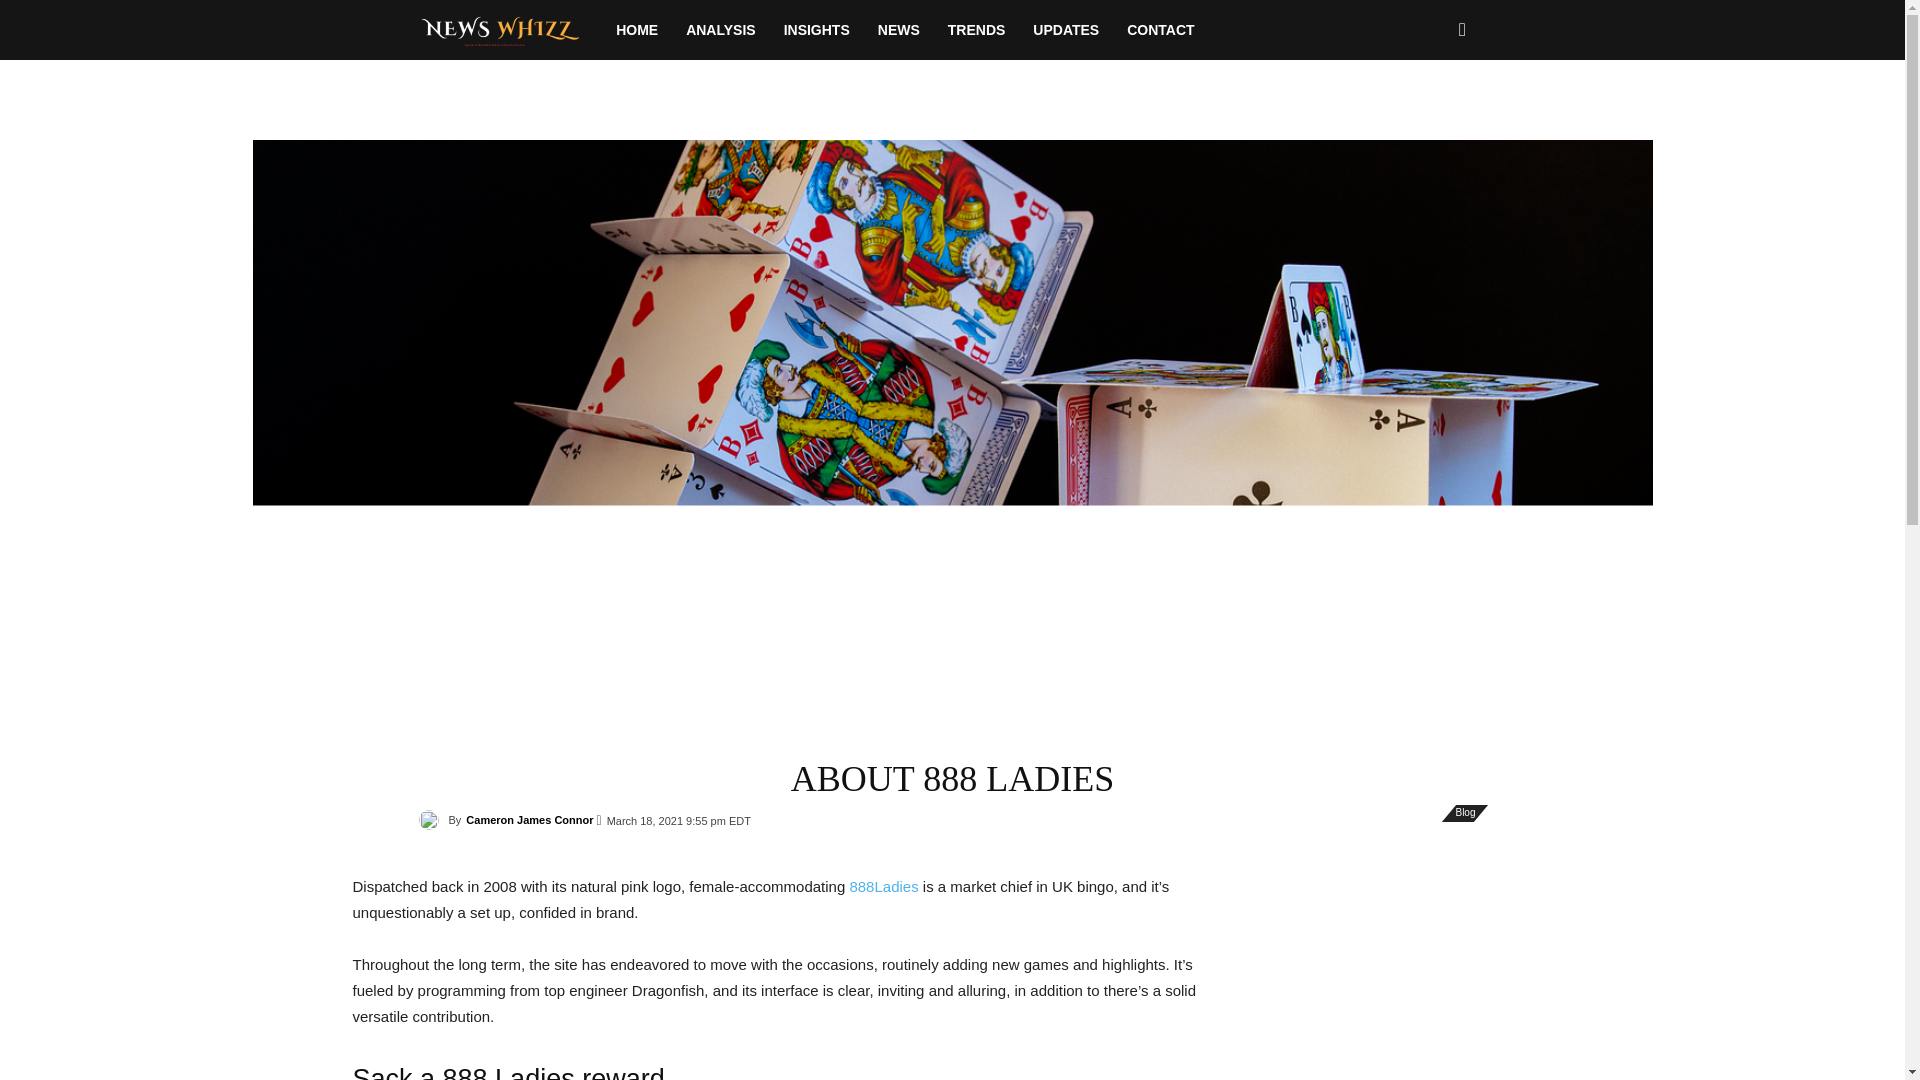 The image size is (1920, 1080). Describe the element at coordinates (530, 819) in the screenshot. I see `Cameron James Connor` at that location.